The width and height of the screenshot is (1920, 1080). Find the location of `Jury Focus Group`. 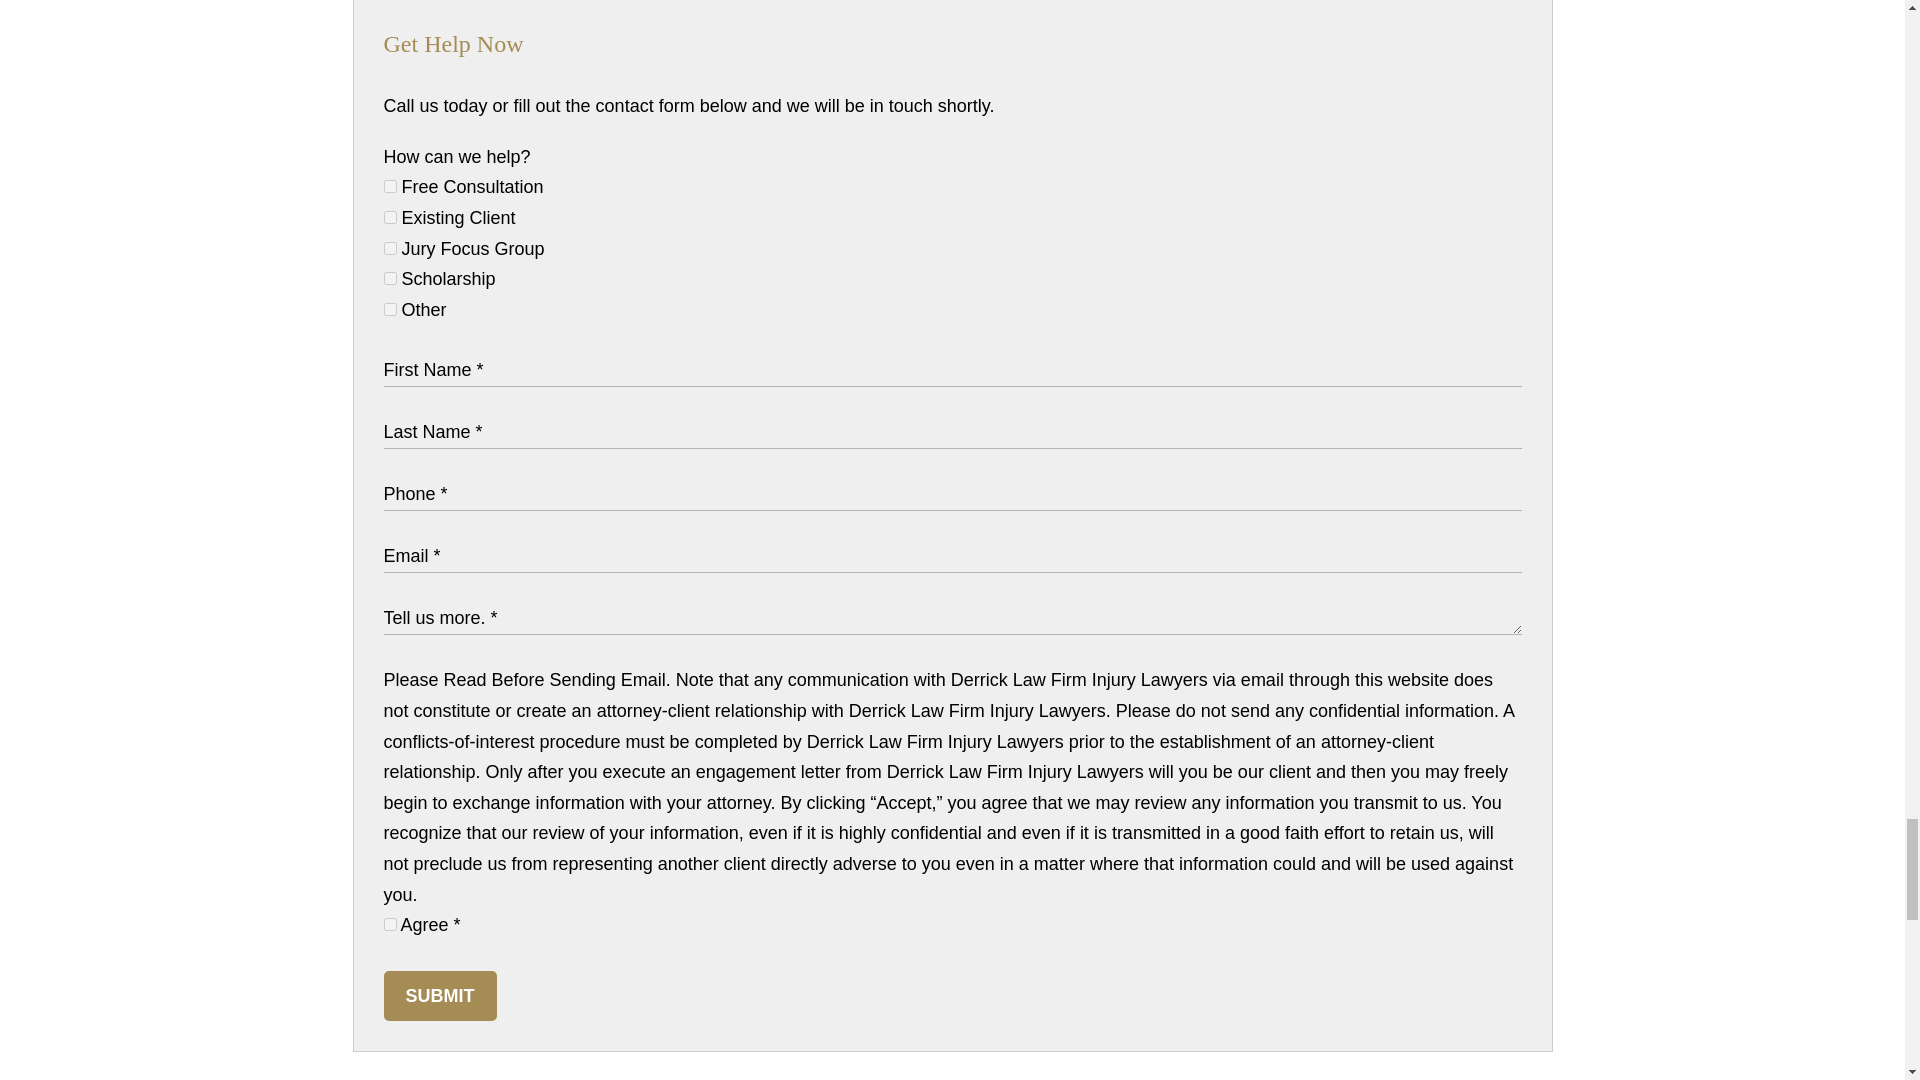

Jury Focus Group is located at coordinates (390, 248).